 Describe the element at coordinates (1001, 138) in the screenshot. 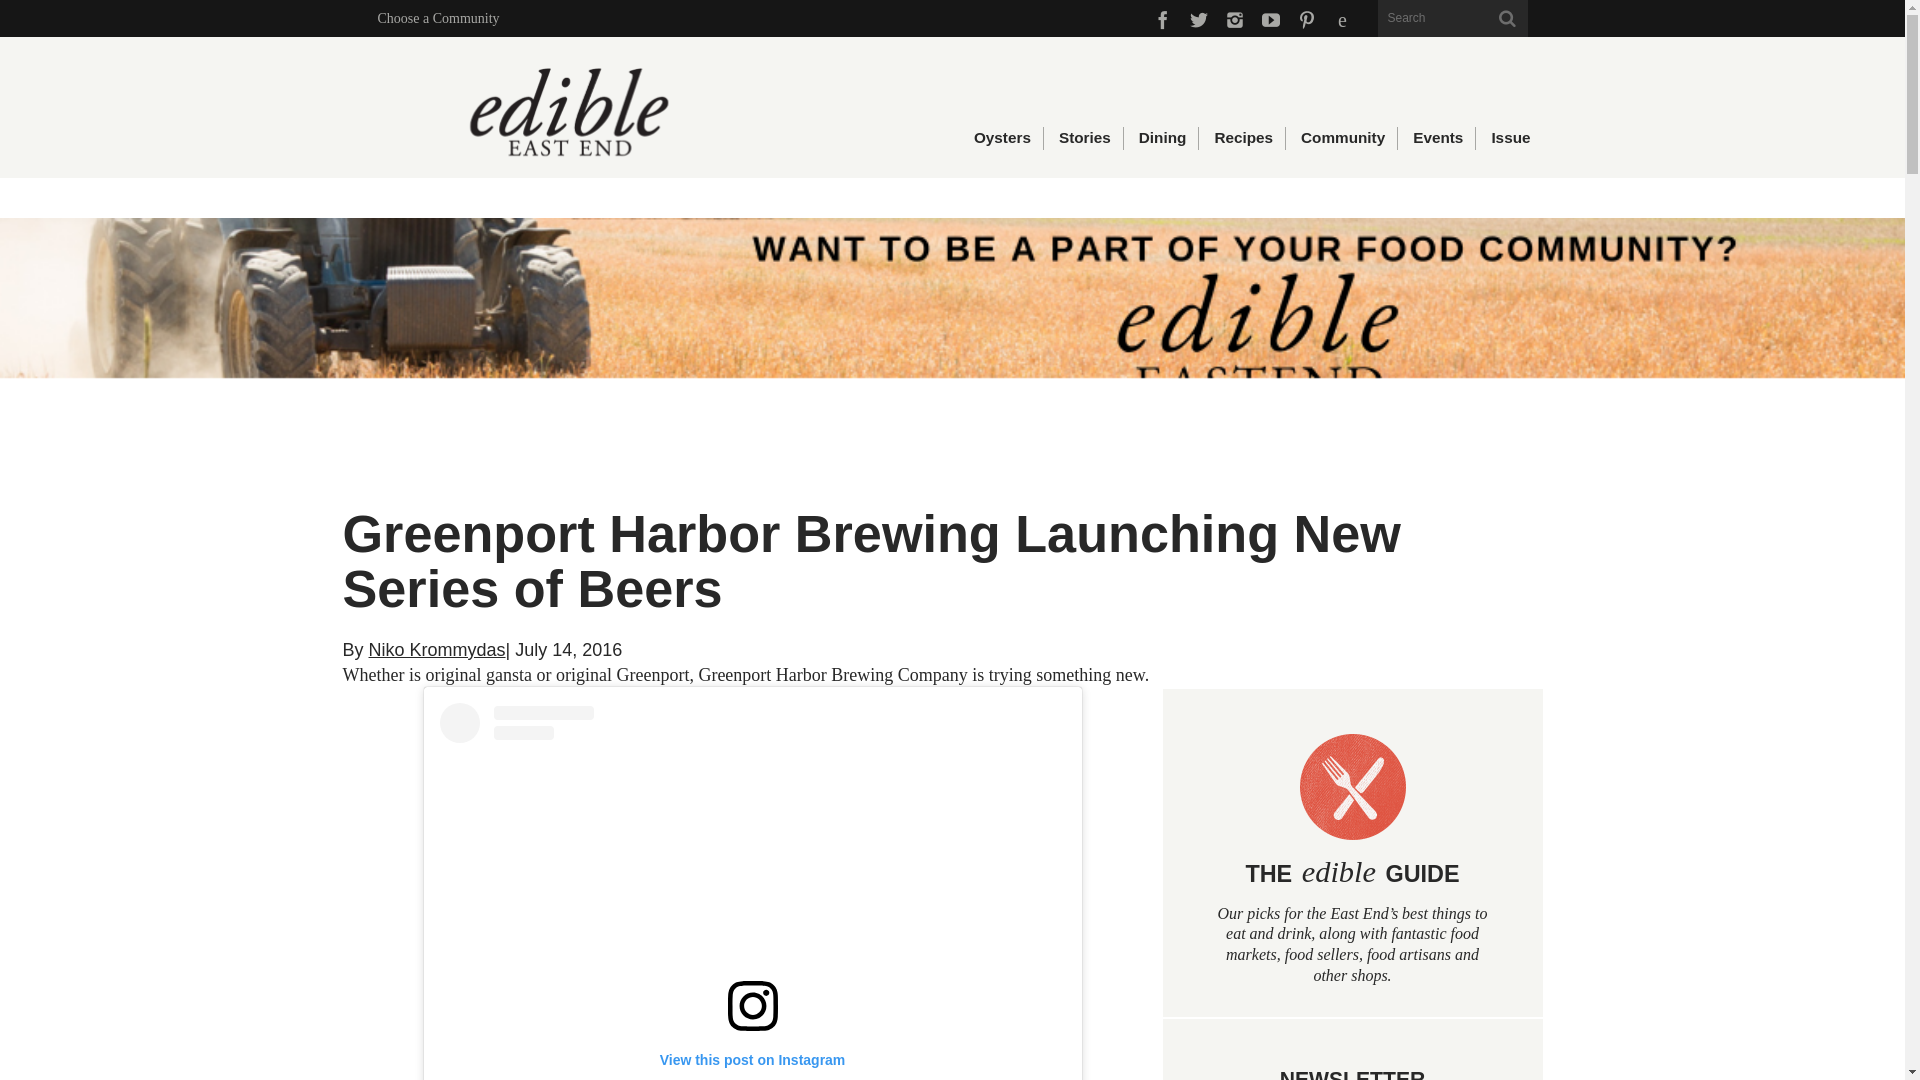

I see `Oysters` at that location.